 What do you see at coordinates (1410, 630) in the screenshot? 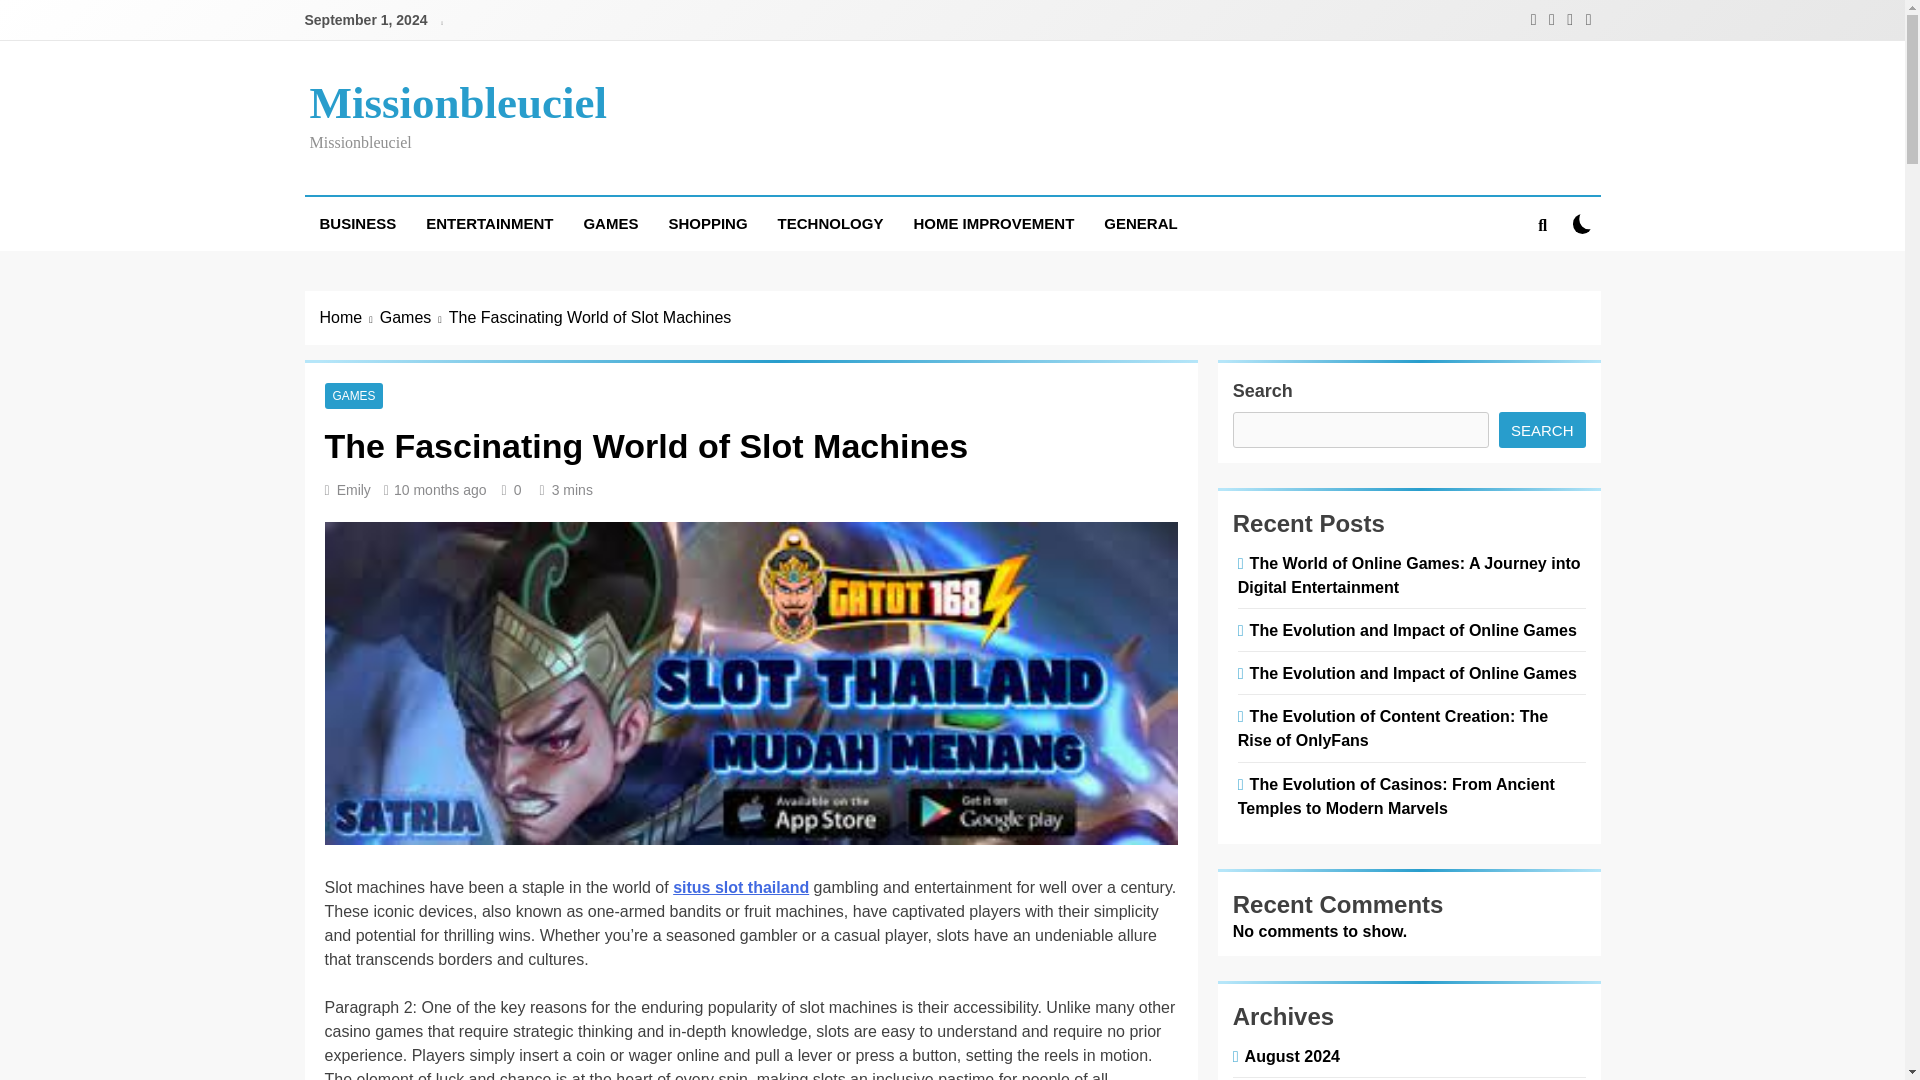
I see `The Evolution and Impact of Online Games` at bounding box center [1410, 630].